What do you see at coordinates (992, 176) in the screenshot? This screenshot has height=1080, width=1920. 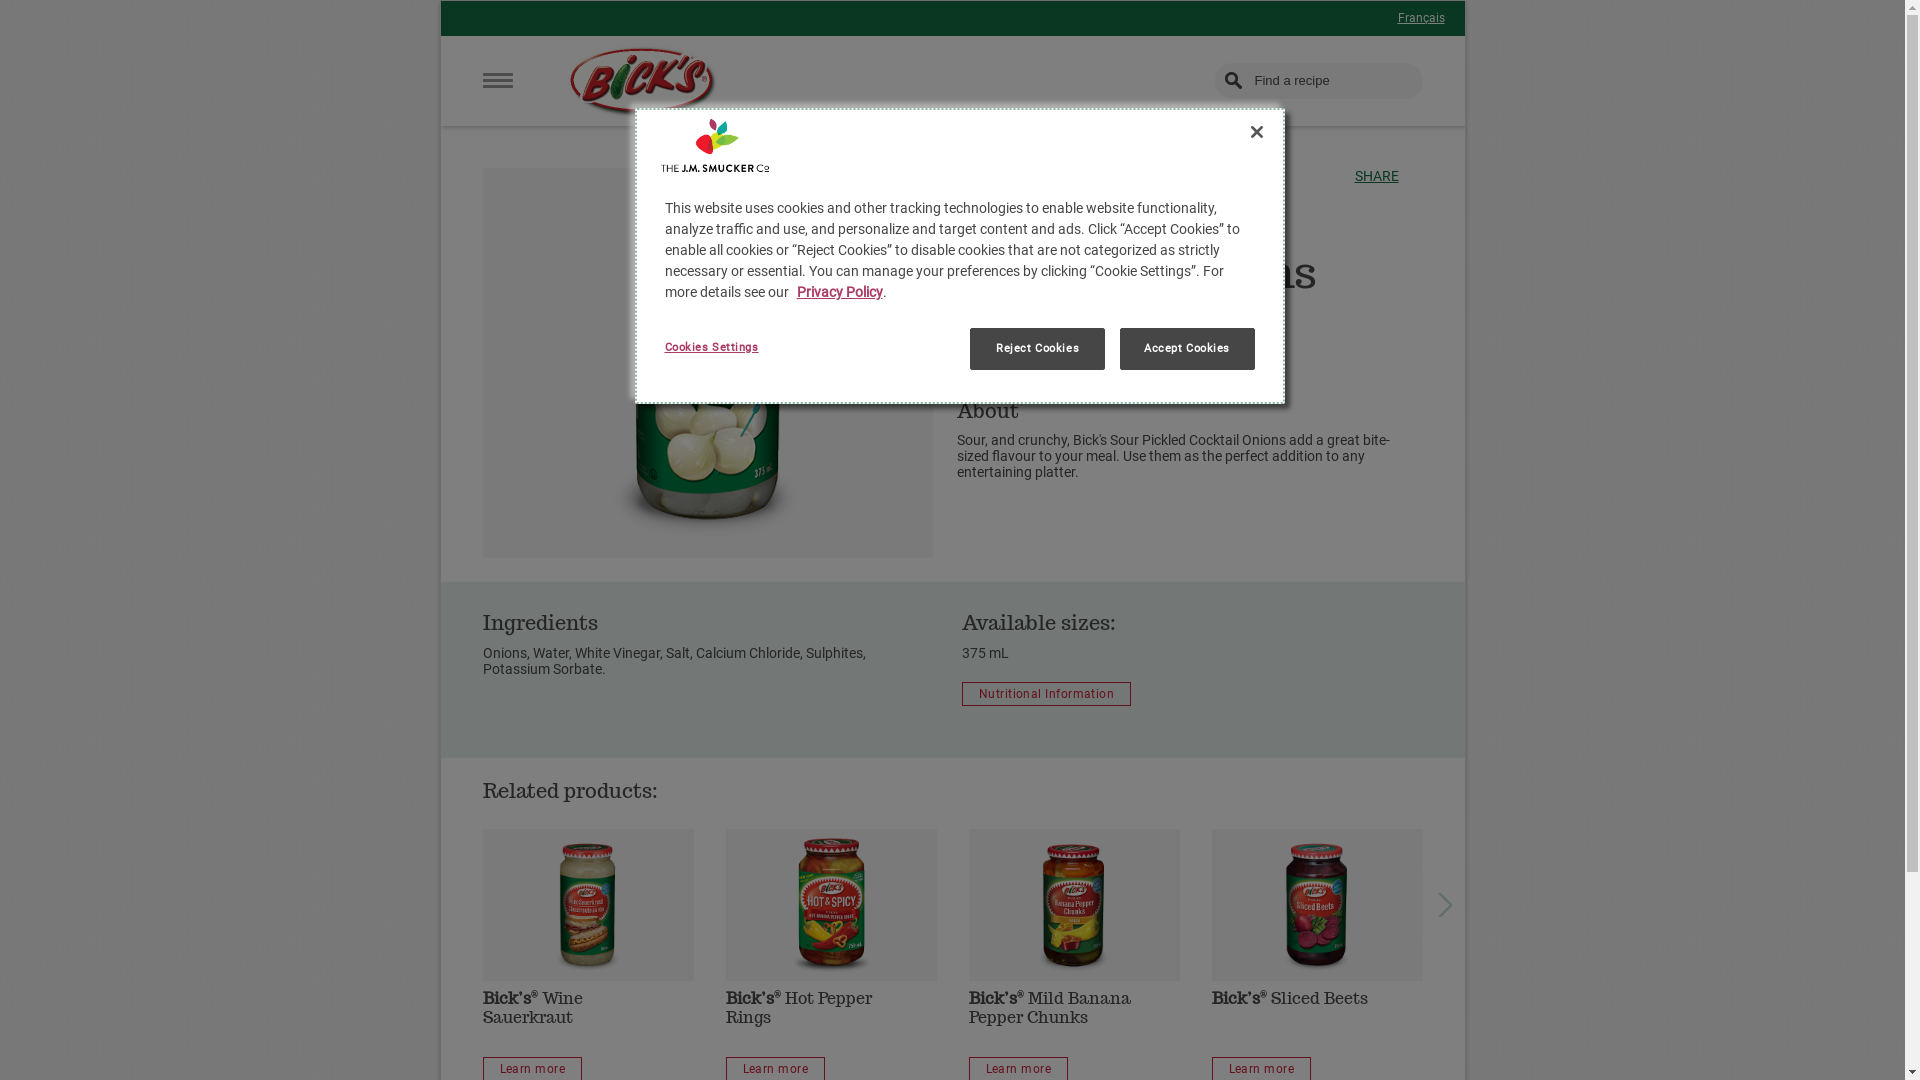 I see `PRODUCTS` at bounding box center [992, 176].